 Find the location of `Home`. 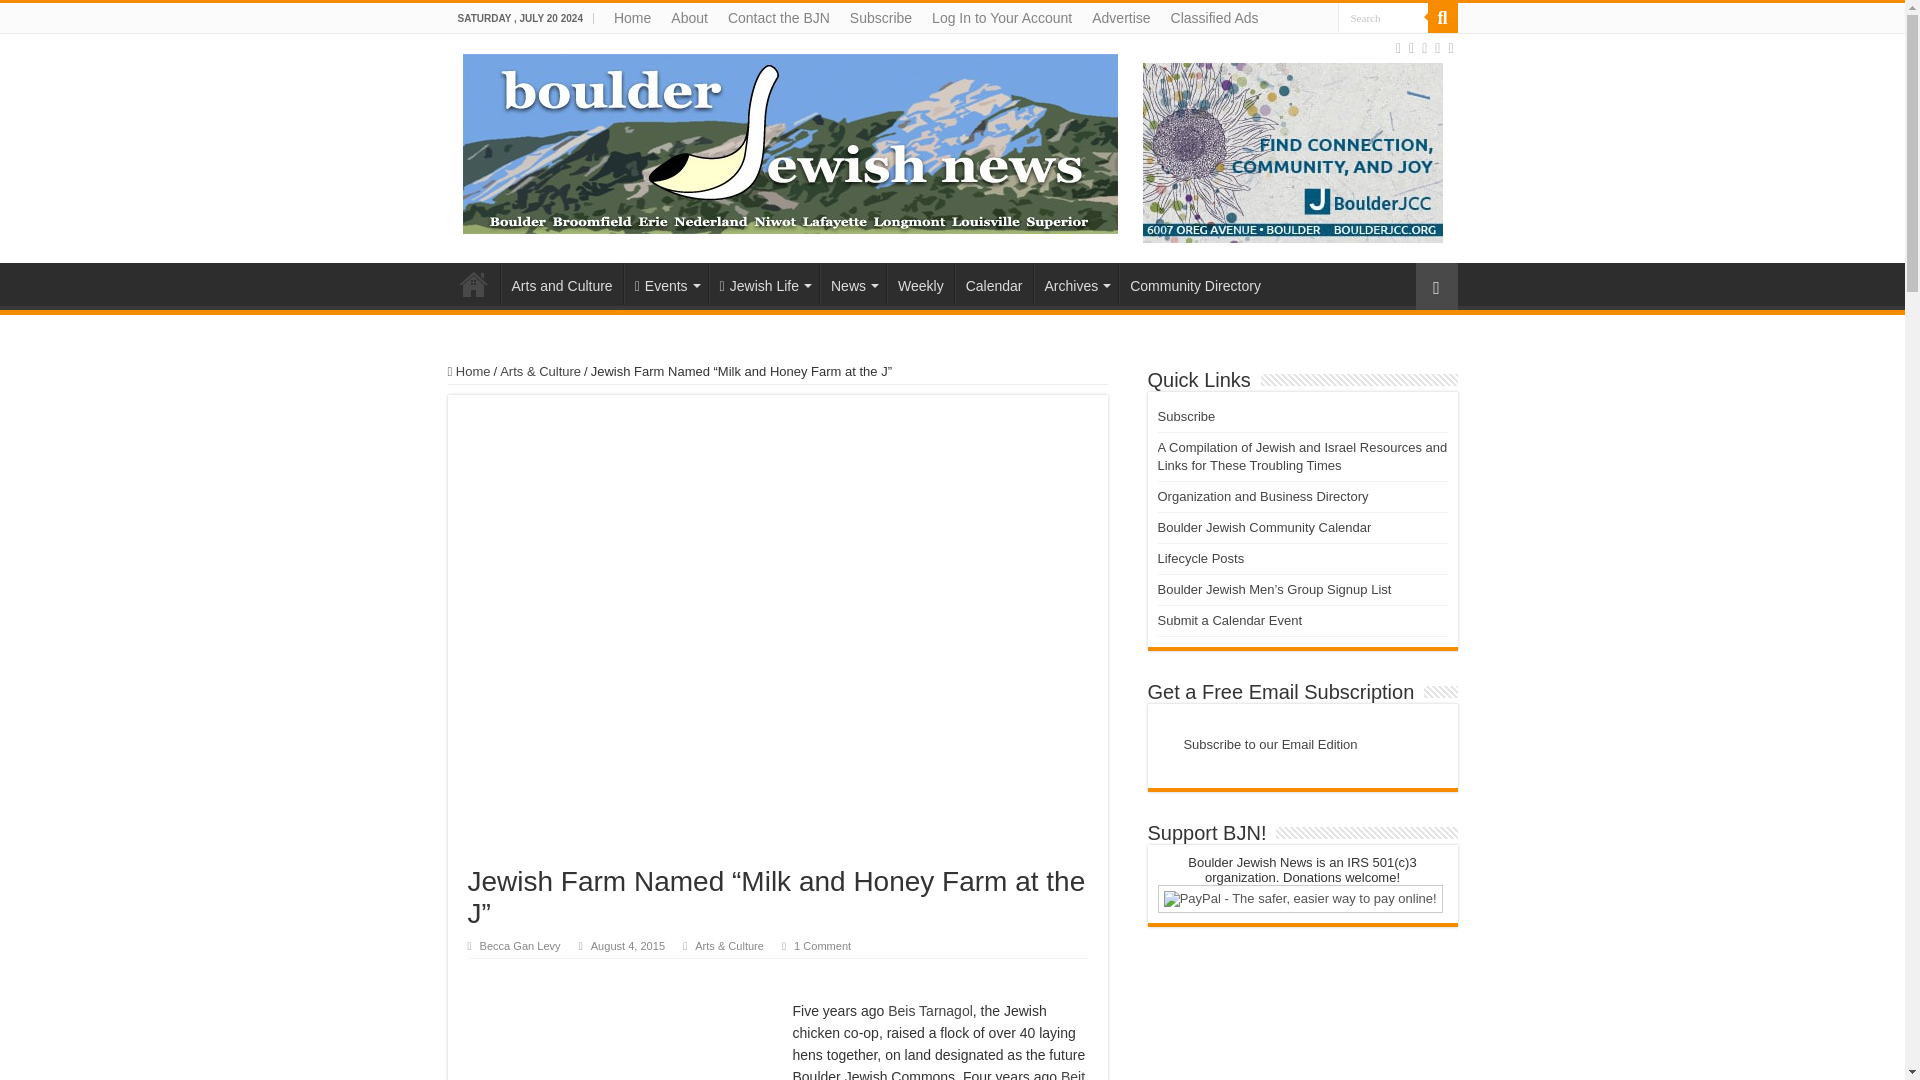

Home is located at coordinates (473, 284).